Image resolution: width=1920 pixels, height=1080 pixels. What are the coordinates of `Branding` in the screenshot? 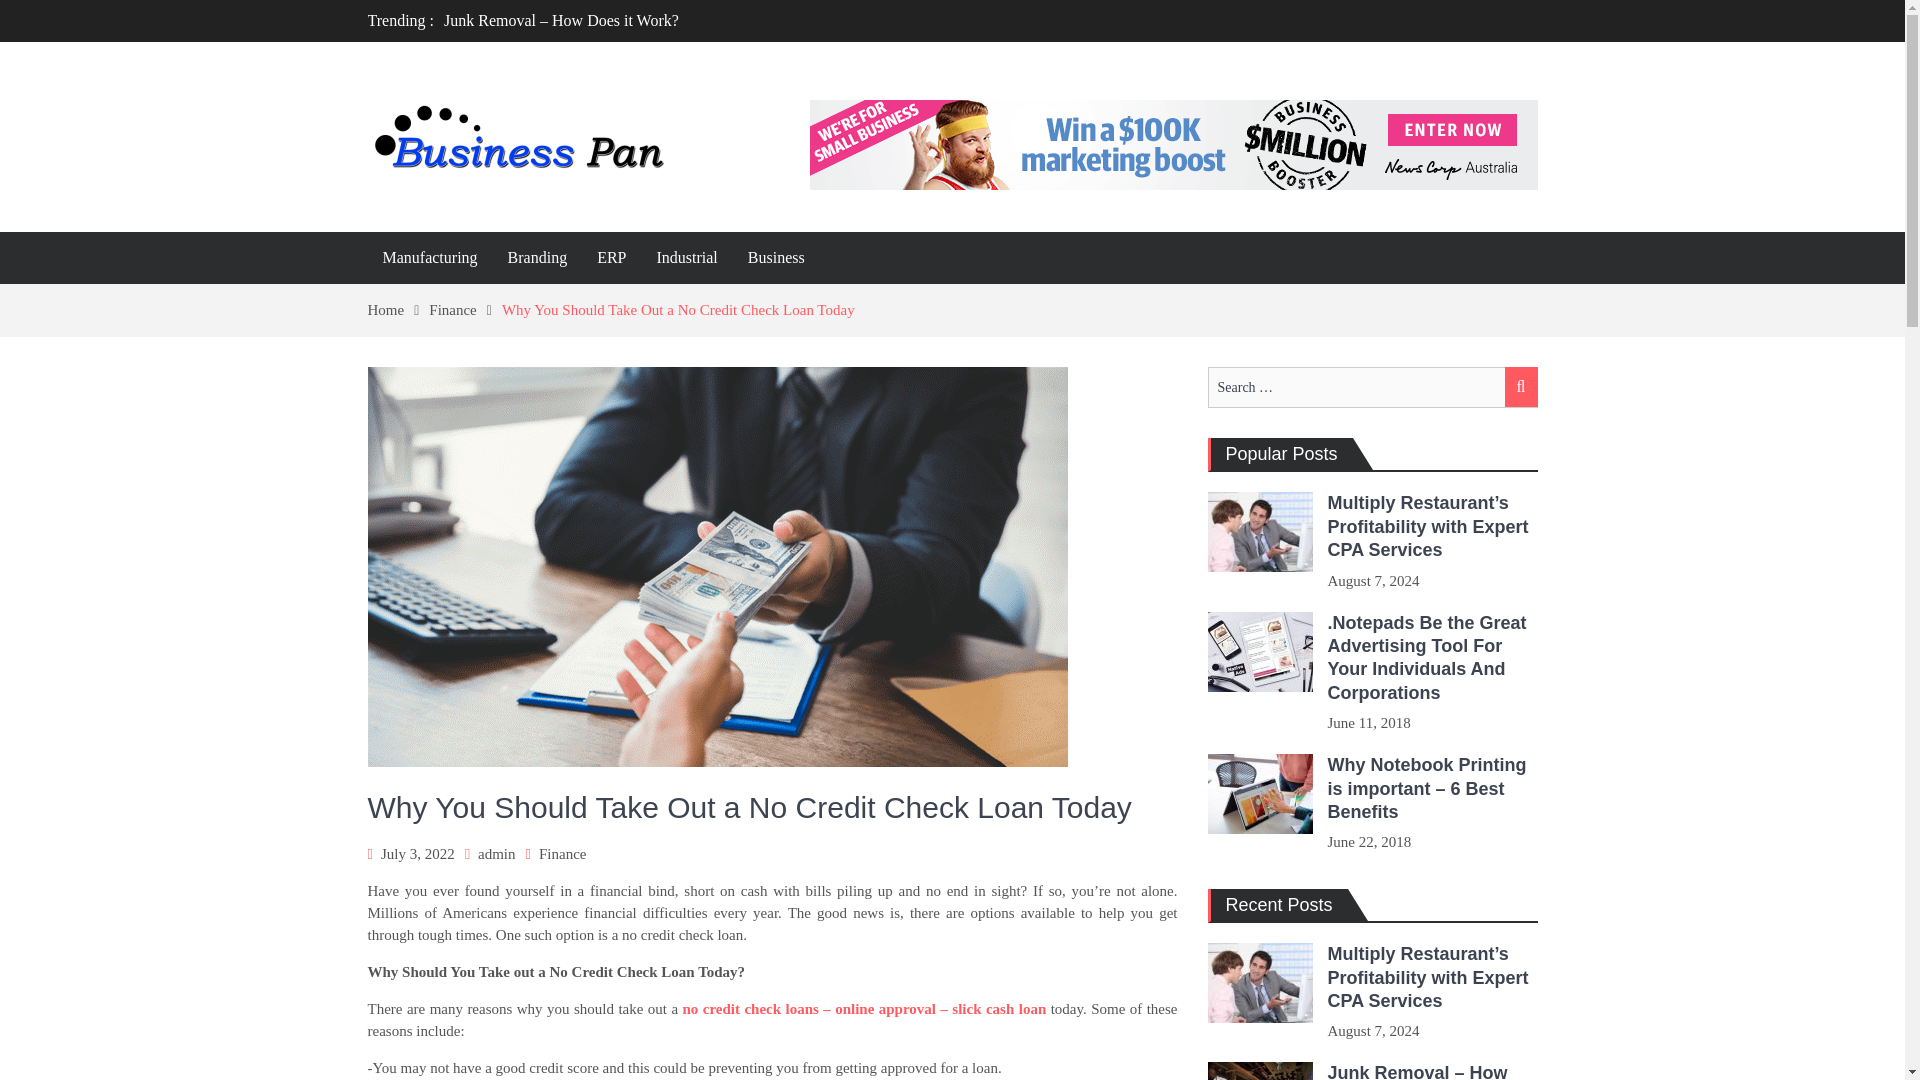 It's located at (538, 258).